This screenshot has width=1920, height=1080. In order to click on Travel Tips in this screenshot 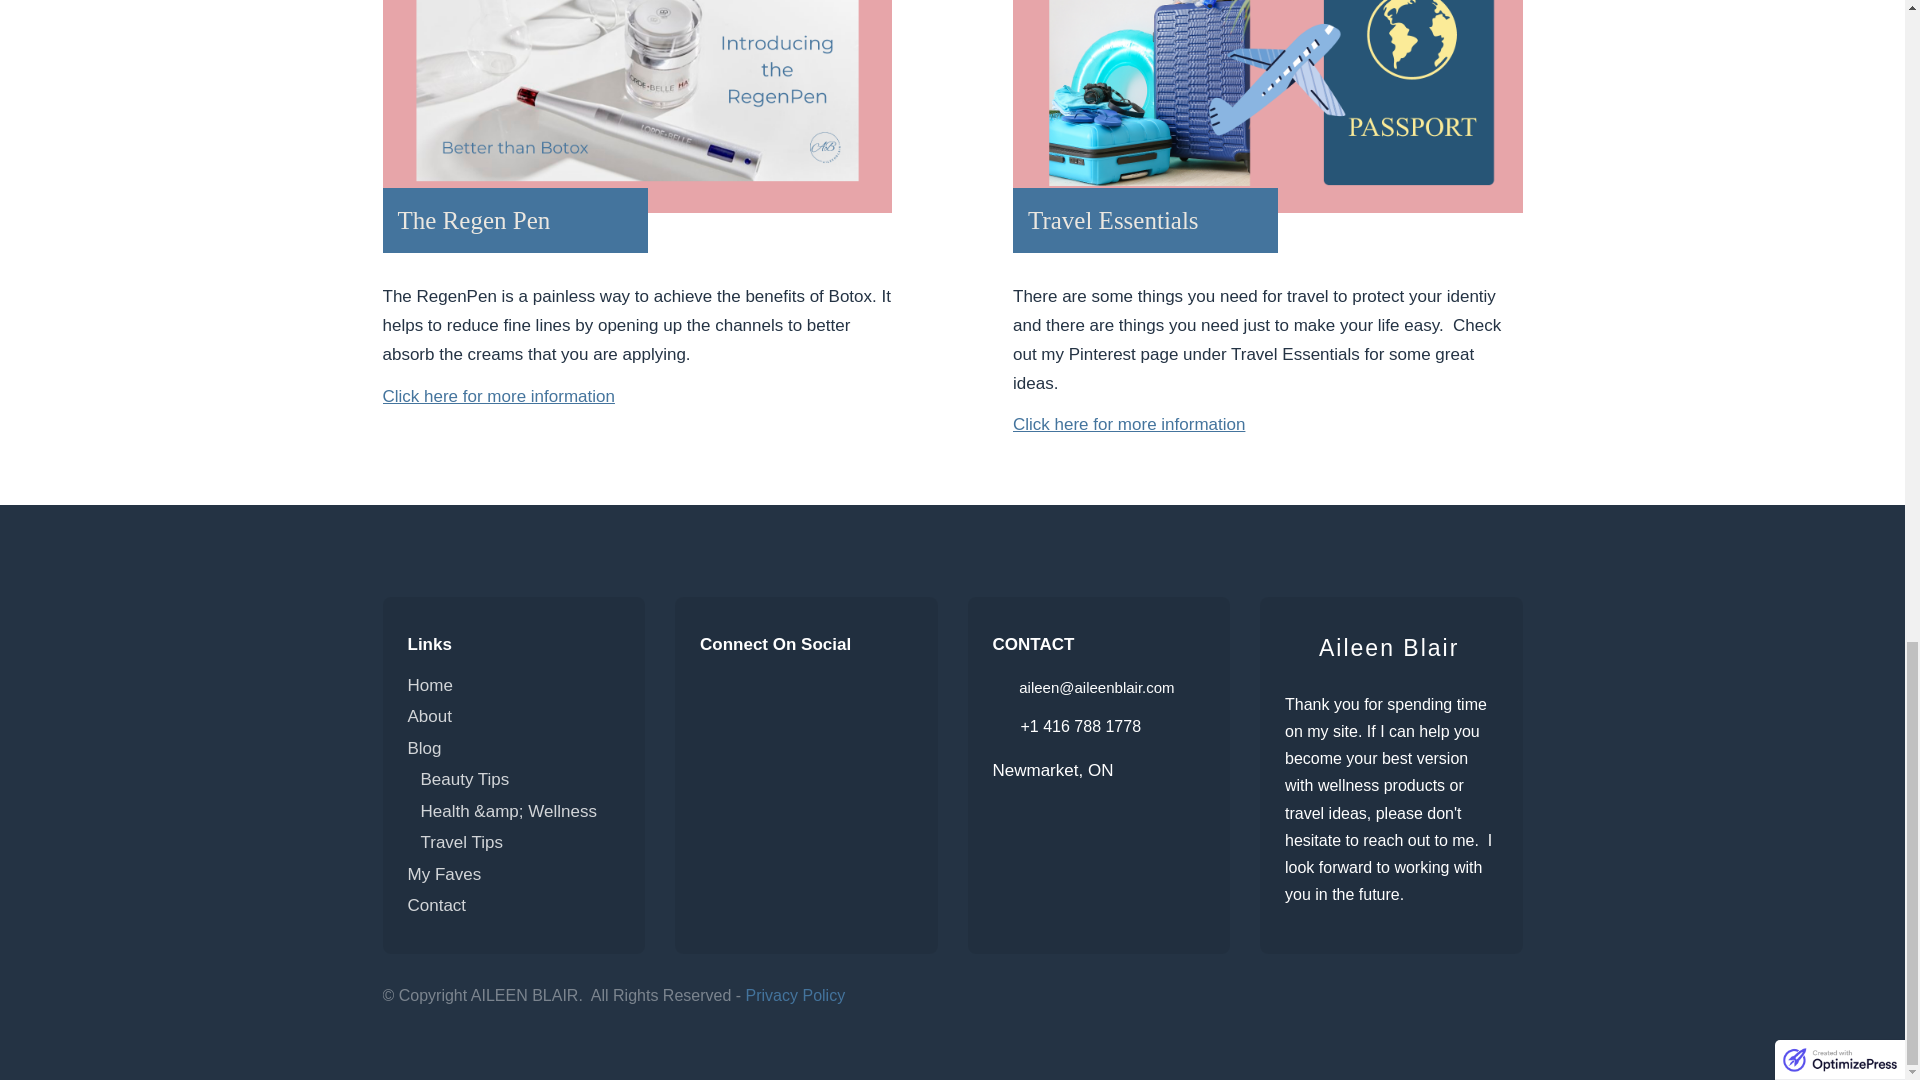, I will do `click(462, 842)`.